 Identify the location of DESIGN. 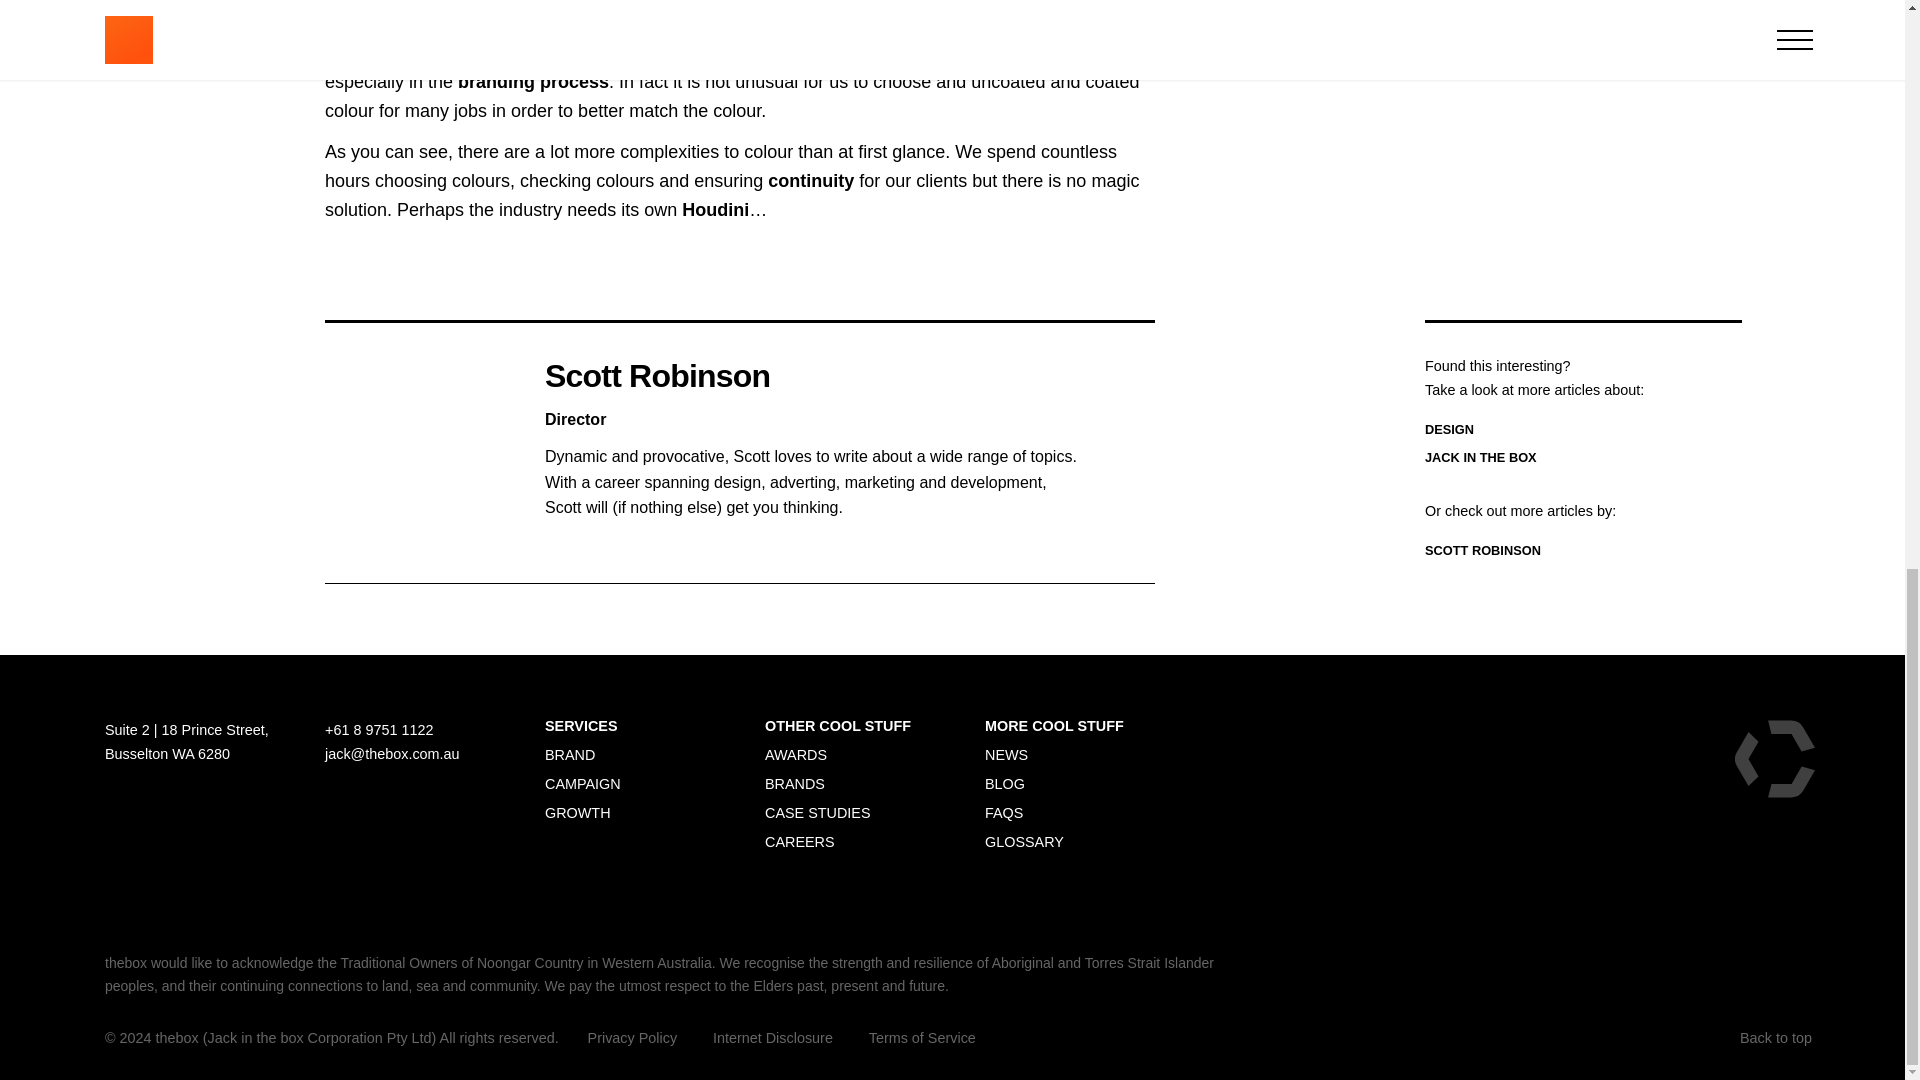
(1449, 430).